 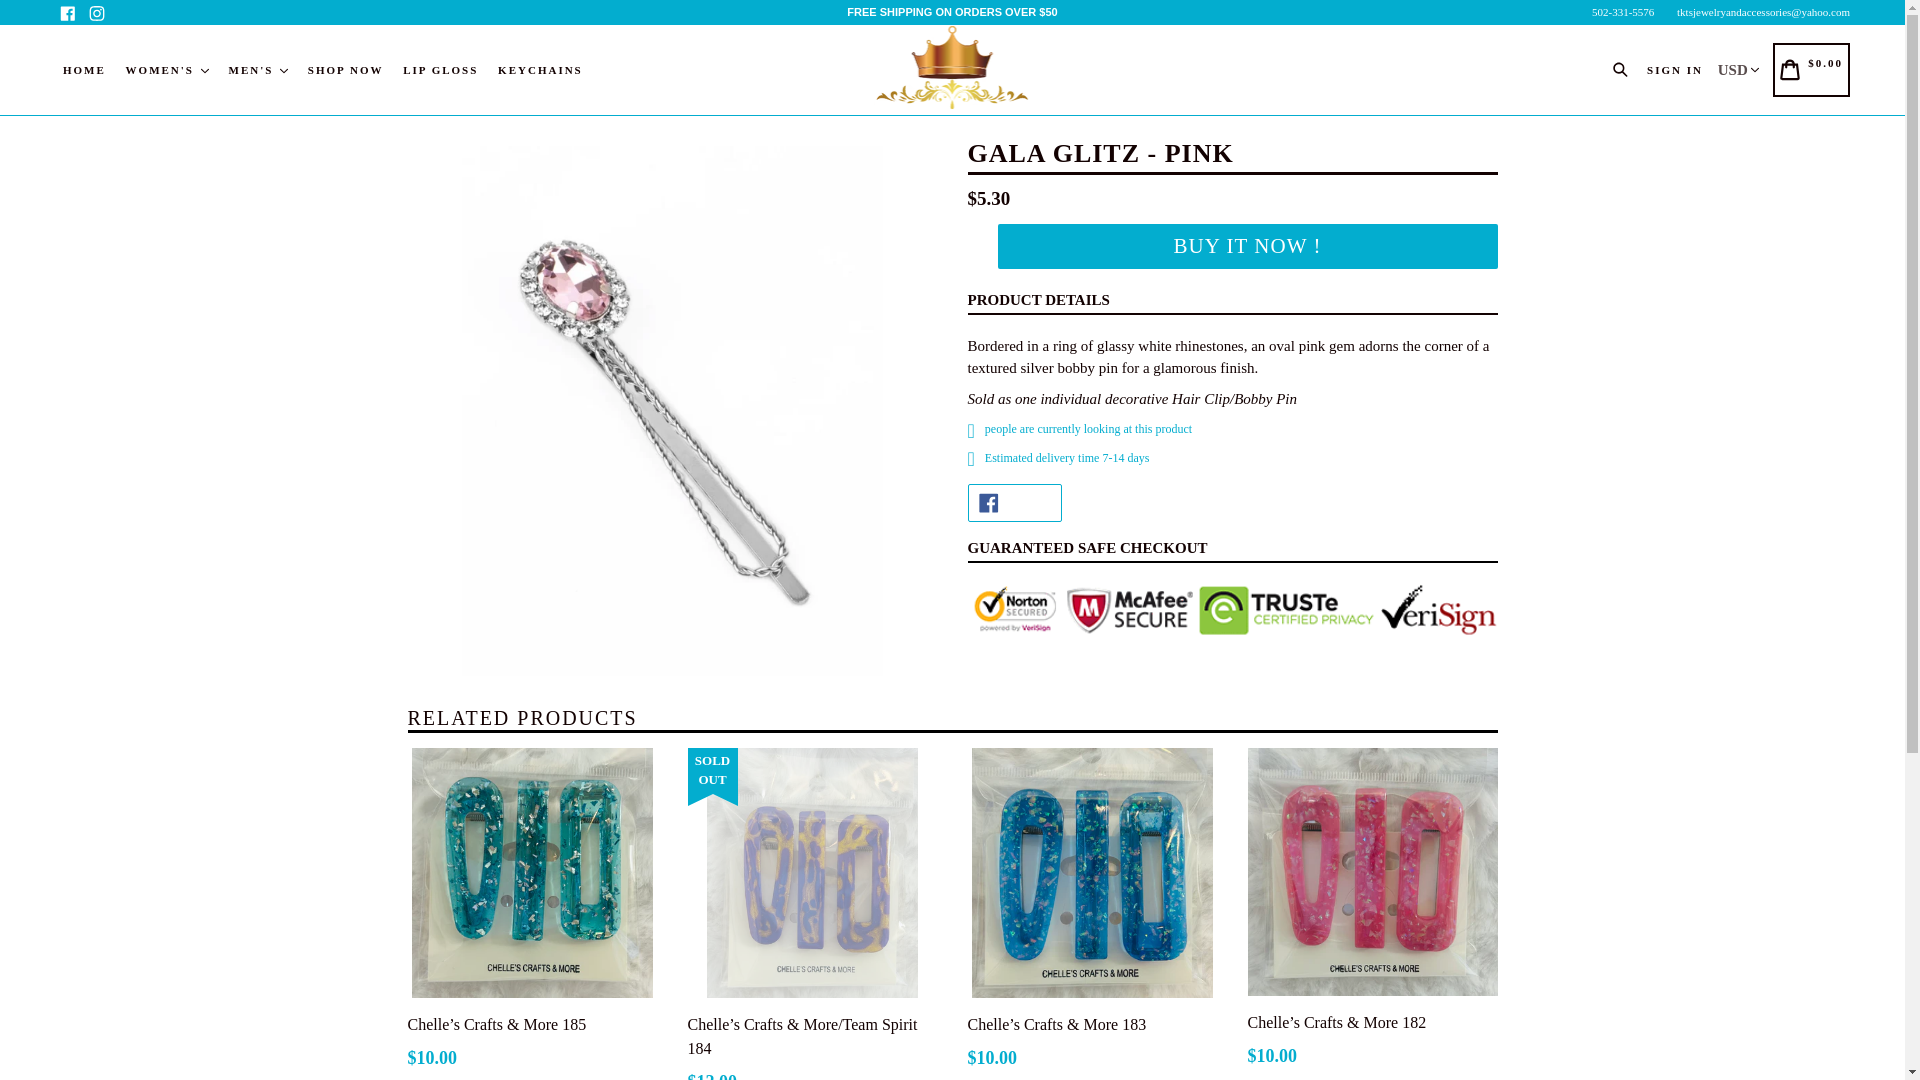 What do you see at coordinates (68, 12) in the screenshot?
I see `Facebook` at bounding box center [68, 12].